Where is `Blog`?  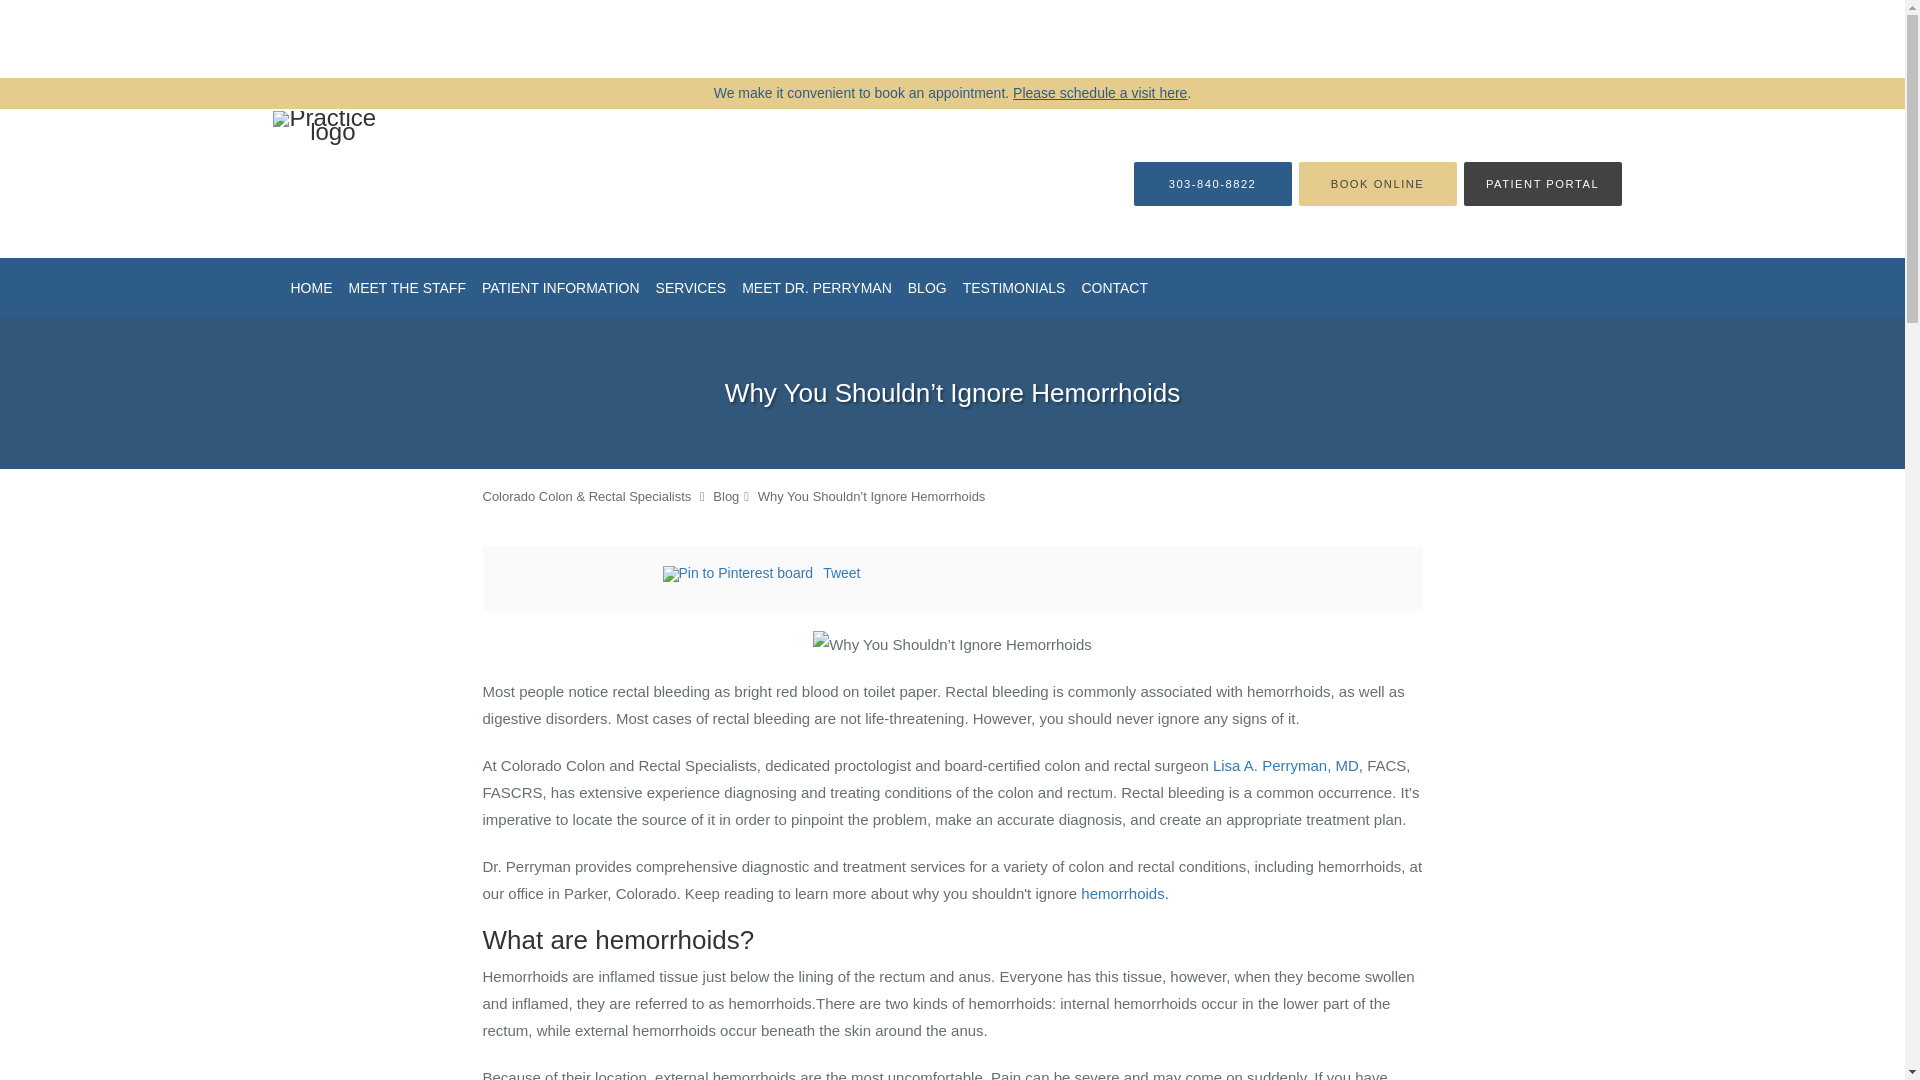
Blog is located at coordinates (726, 496).